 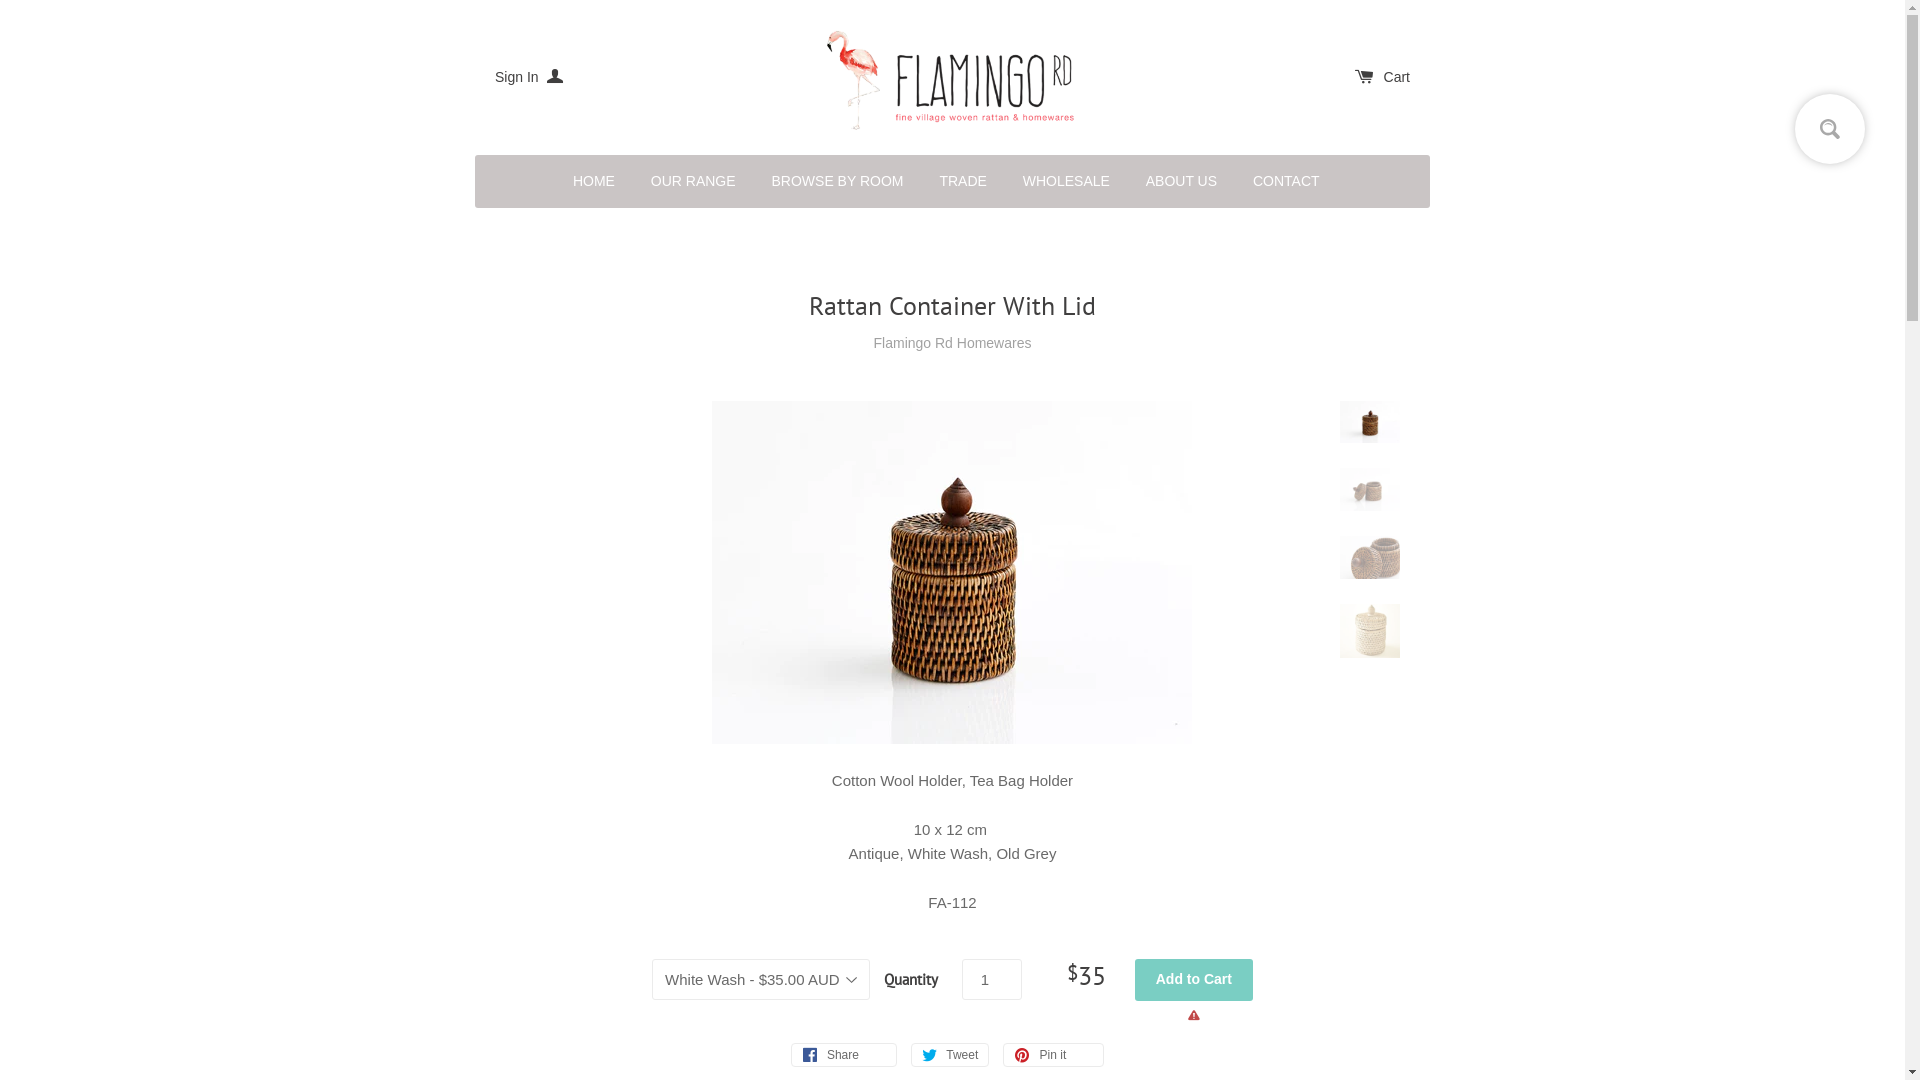 What do you see at coordinates (529, 77) in the screenshot?
I see `Sign In` at bounding box center [529, 77].